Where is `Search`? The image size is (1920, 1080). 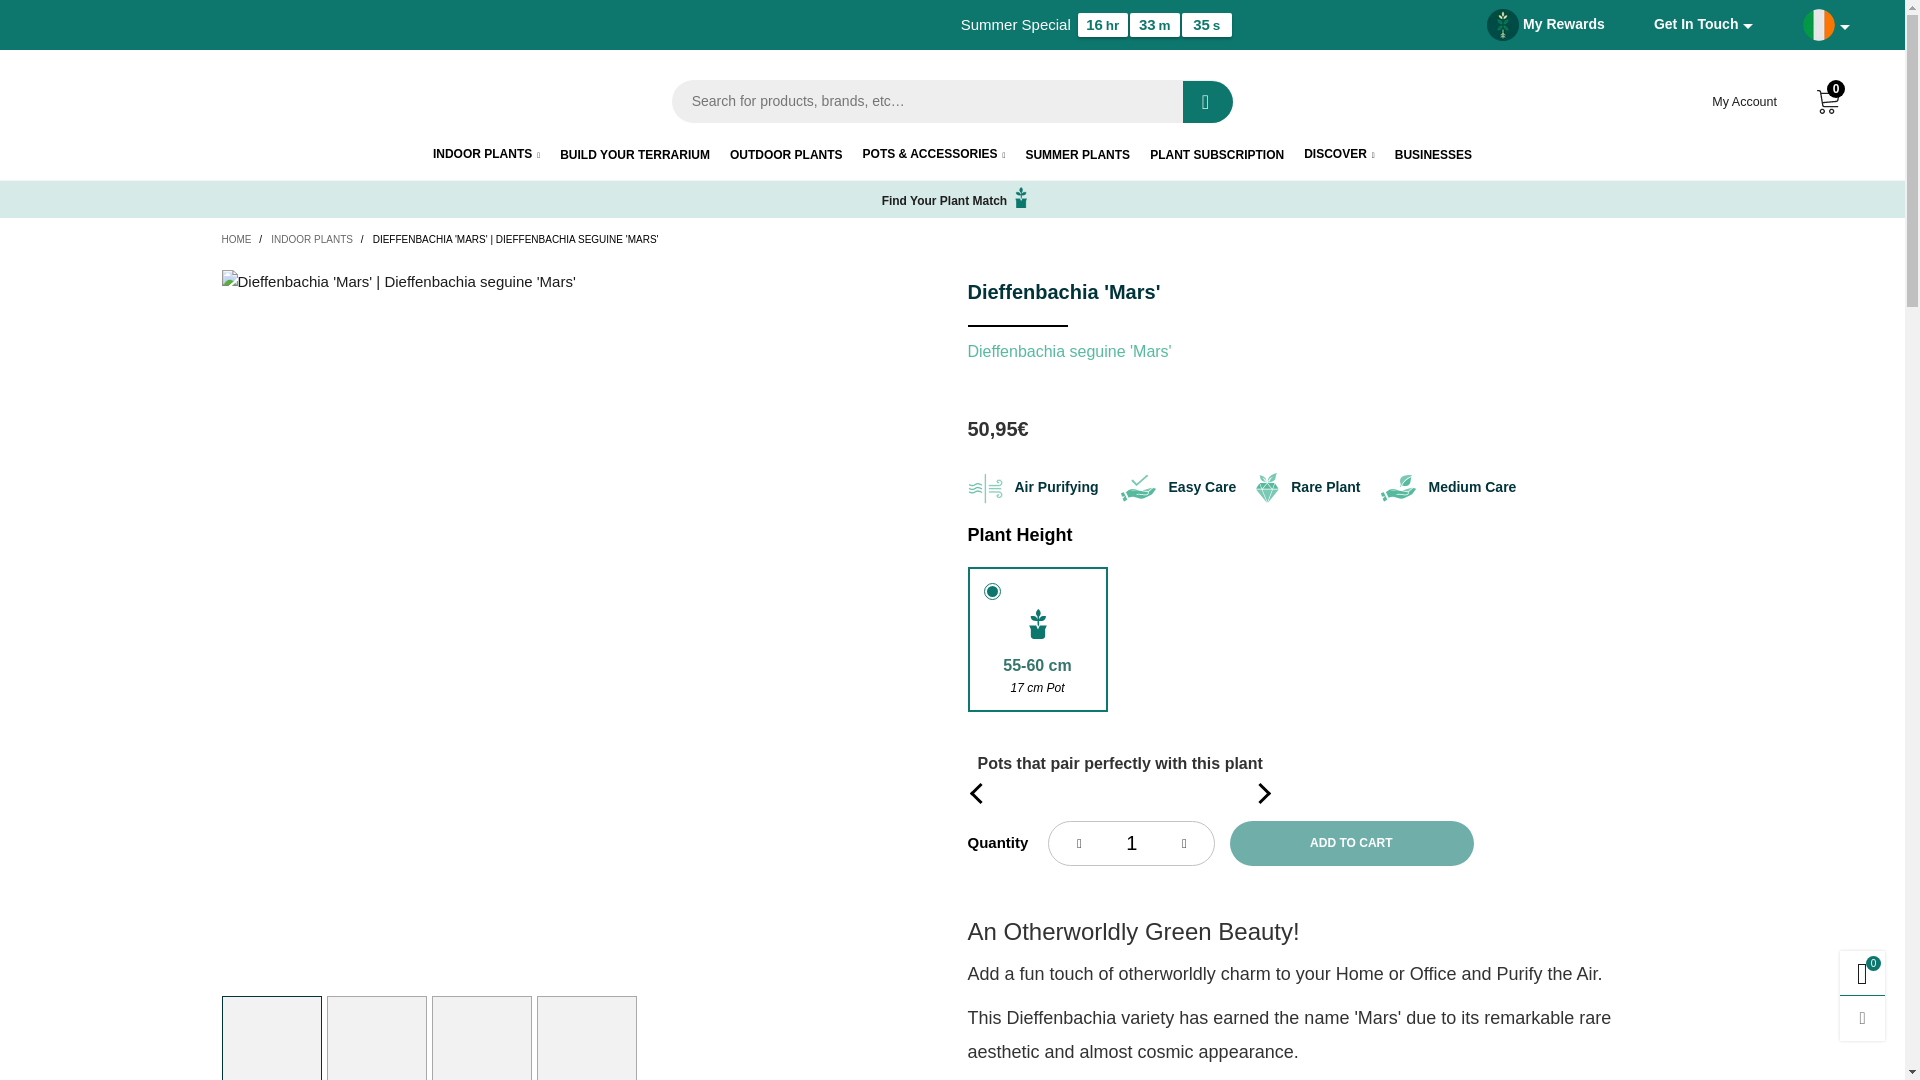
Search is located at coordinates (1207, 102).